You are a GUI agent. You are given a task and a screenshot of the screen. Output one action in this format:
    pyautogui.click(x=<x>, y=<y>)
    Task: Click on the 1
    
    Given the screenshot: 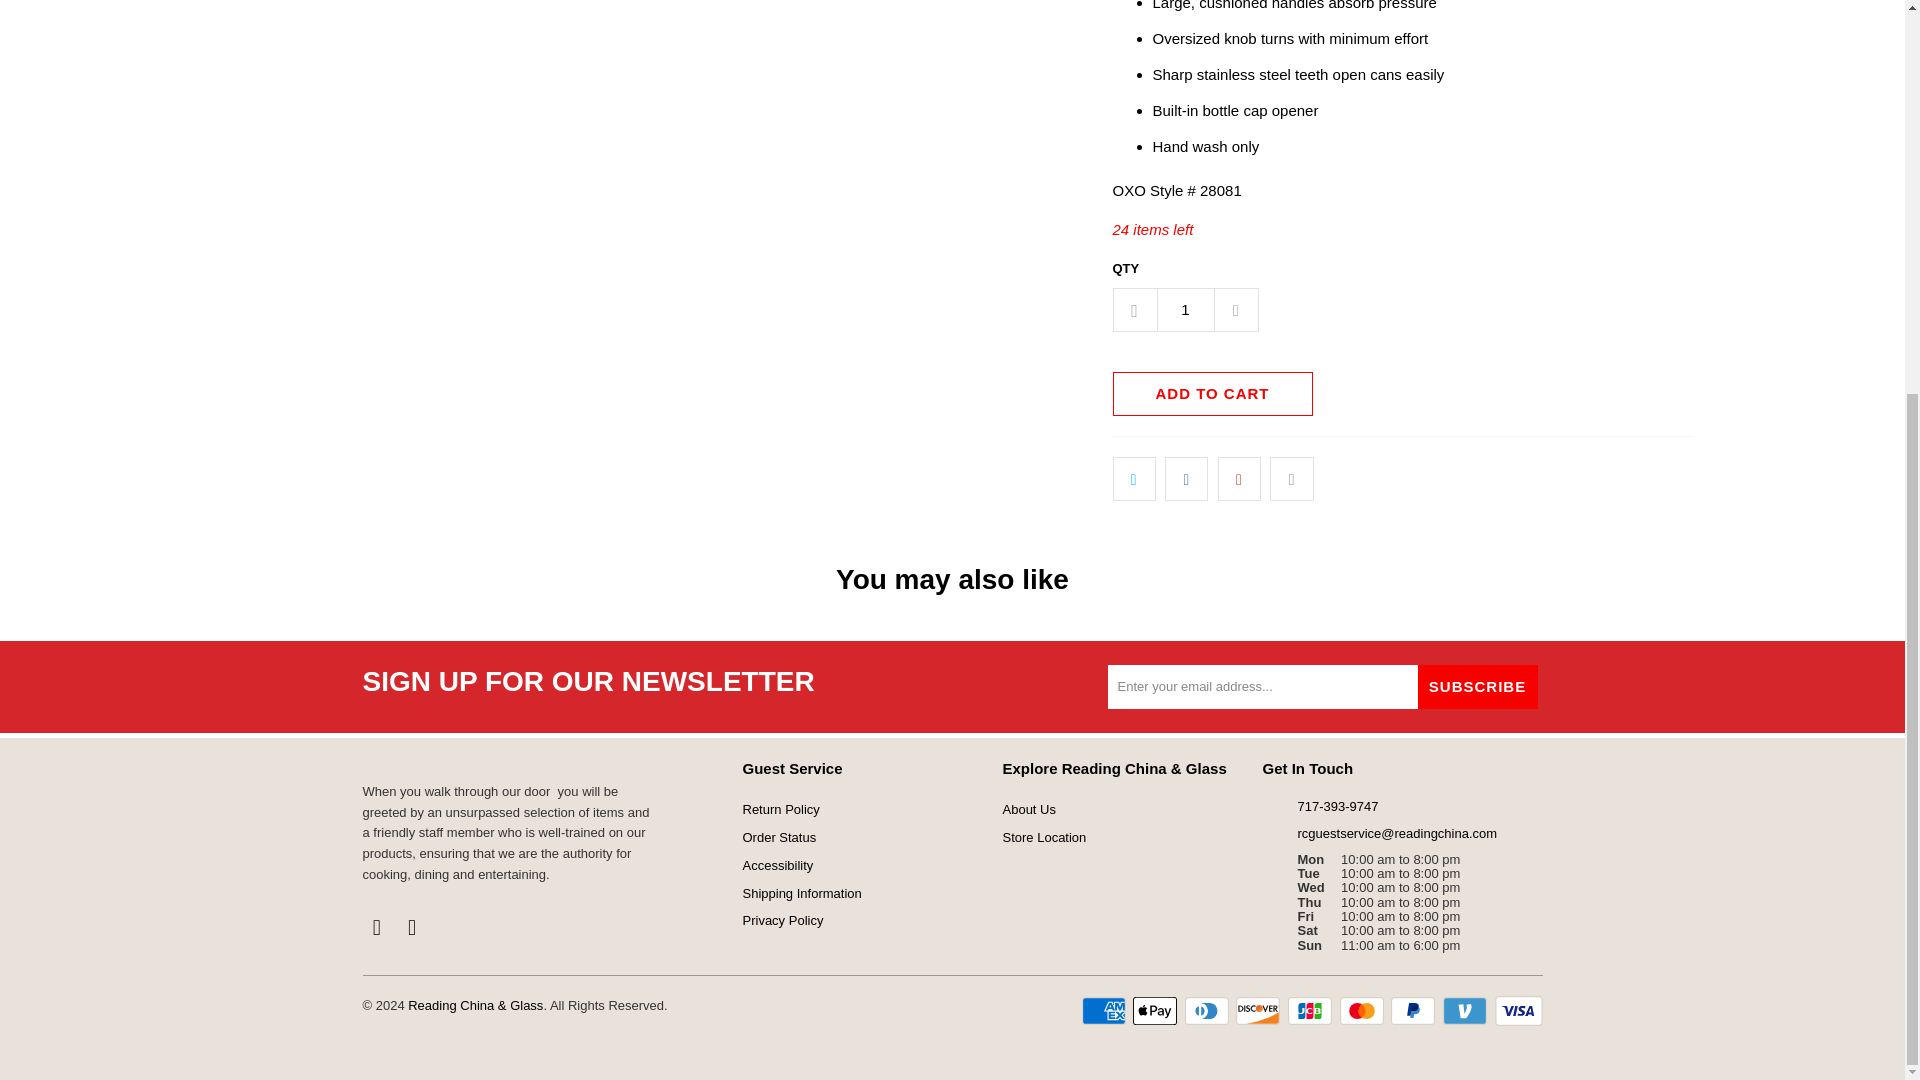 What is the action you would take?
    pyautogui.click(x=1184, y=310)
    